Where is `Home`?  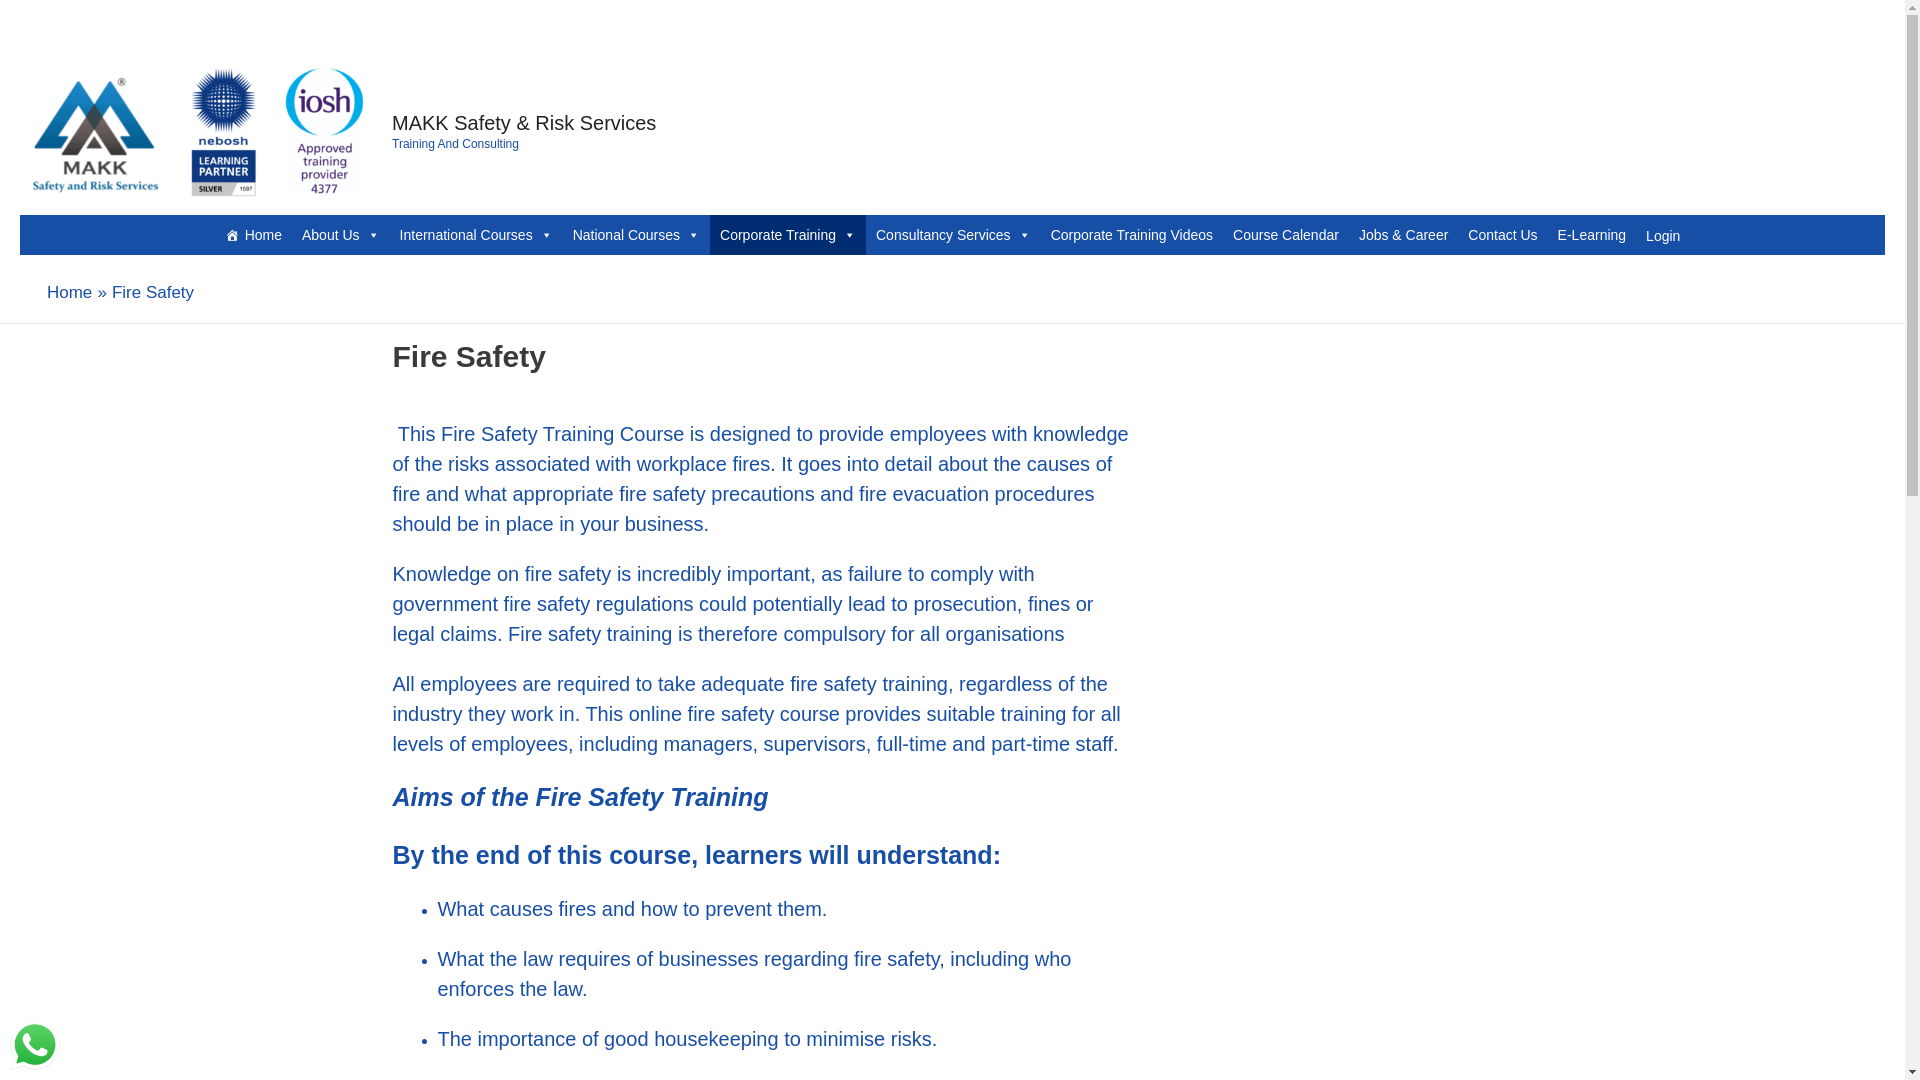 Home is located at coordinates (253, 234).